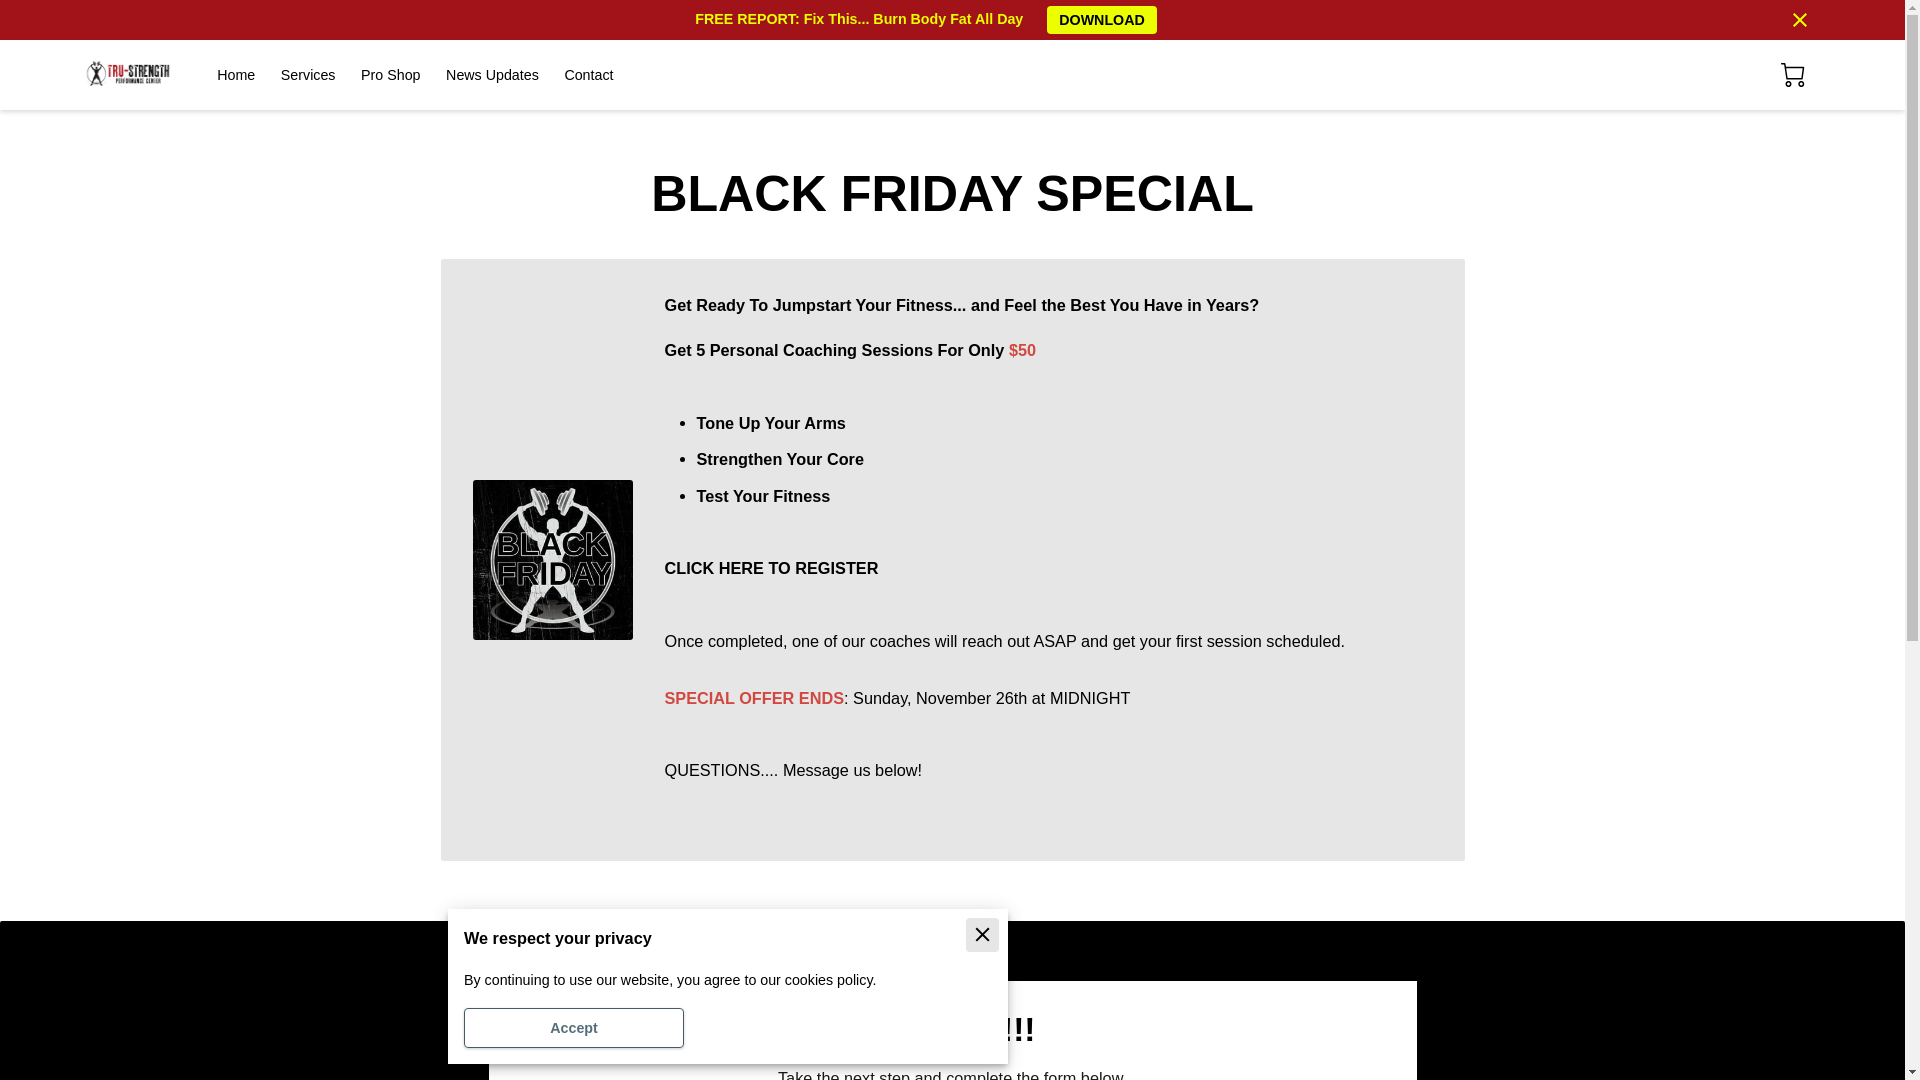 The width and height of the screenshot is (1920, 1080). Describe the element at coordinates (713, 568) in the screenshot. I see `CLICK HERE` at that location.